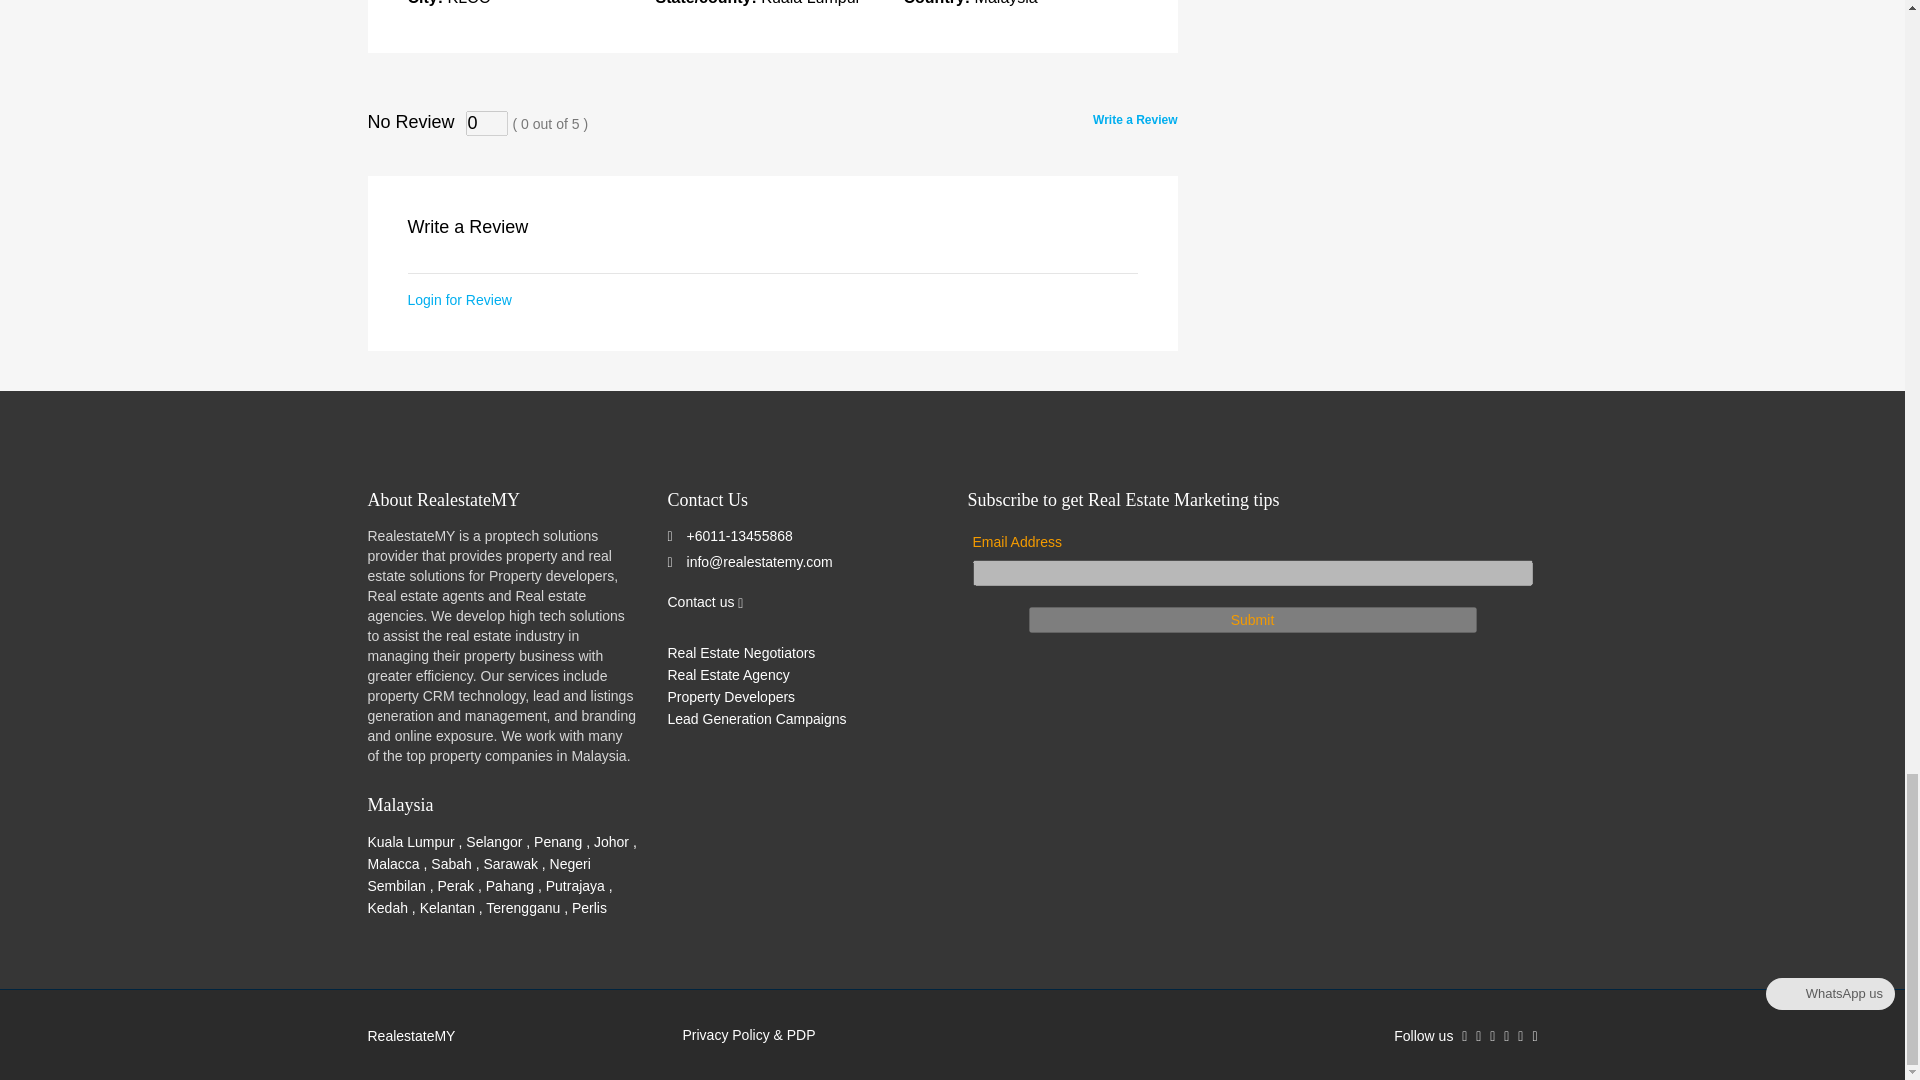  What do you see at coordinates (460, 299) in the screenshot?
I see `Login for Review` at bounding box center [460, 299].